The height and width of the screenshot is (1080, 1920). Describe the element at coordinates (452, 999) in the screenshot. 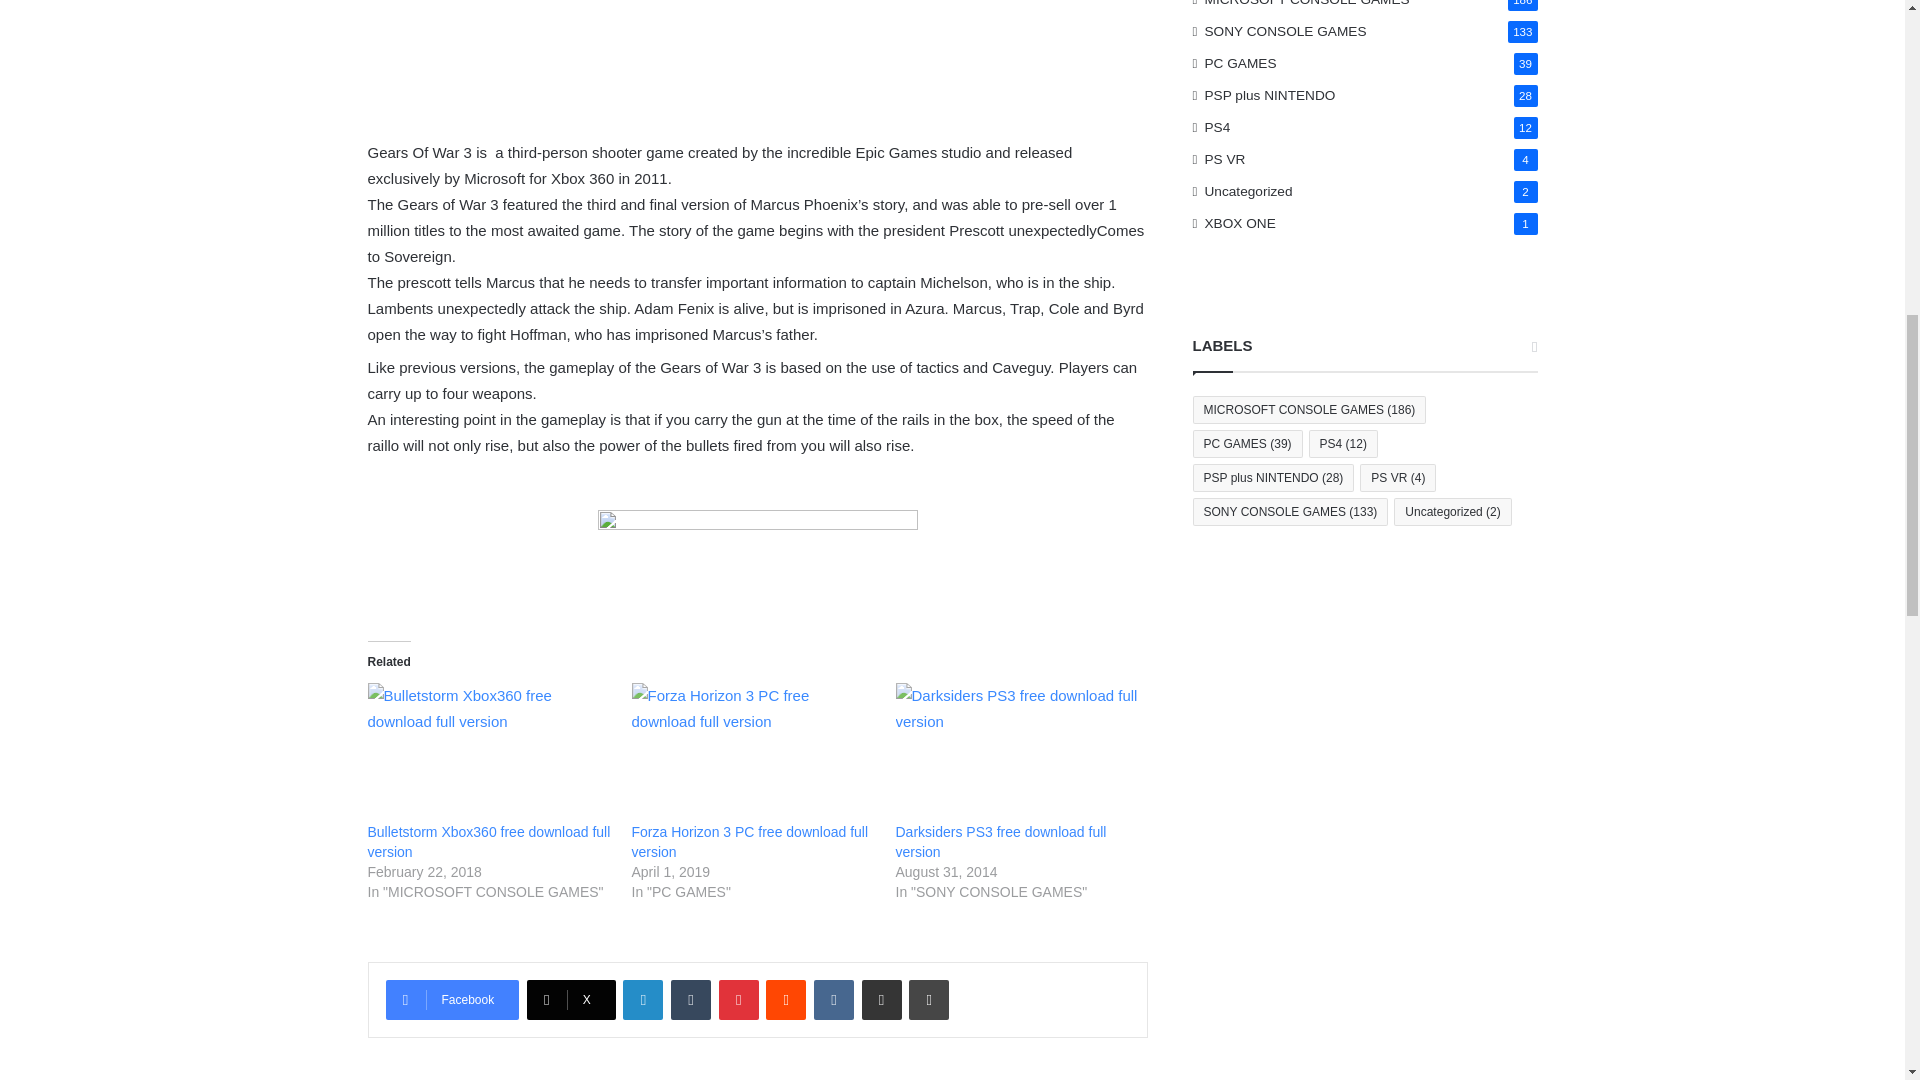

I see `Facebook` at that location.